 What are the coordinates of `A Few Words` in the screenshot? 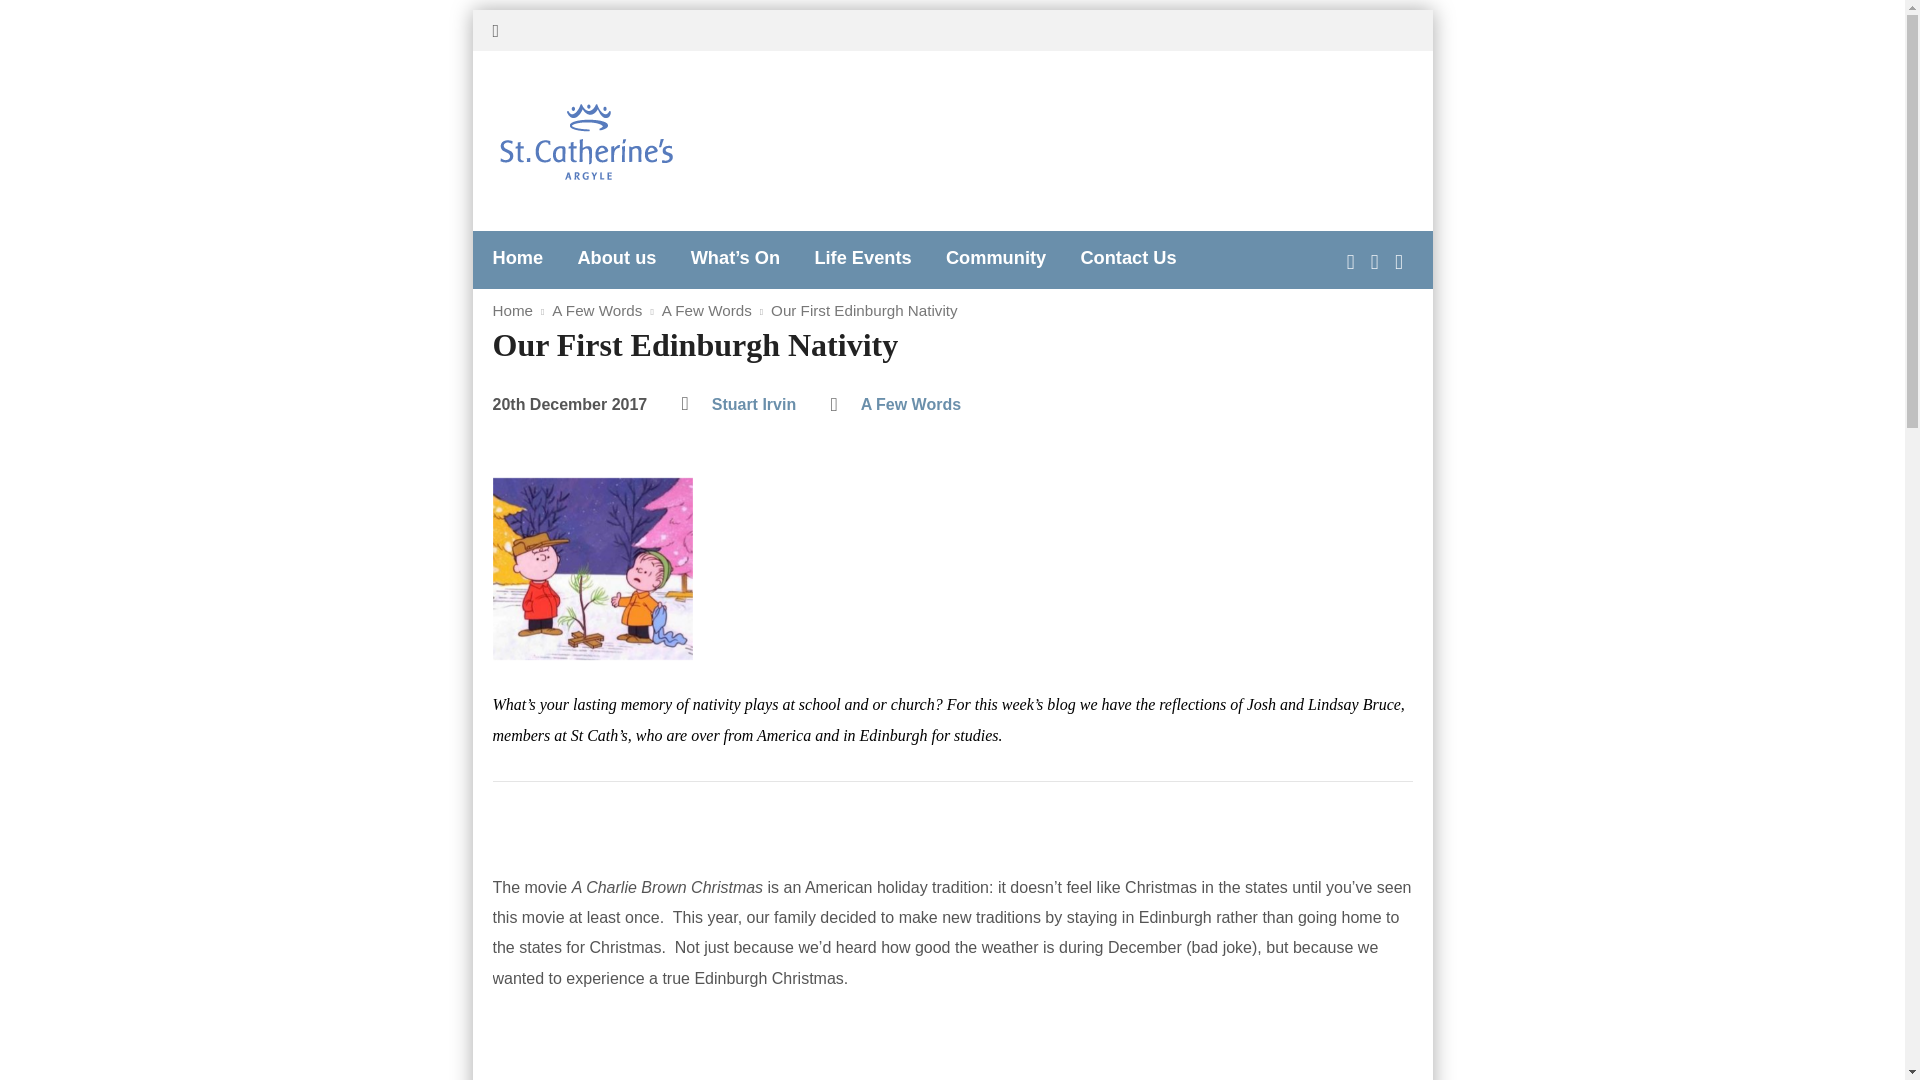 It's located at (596, 310).